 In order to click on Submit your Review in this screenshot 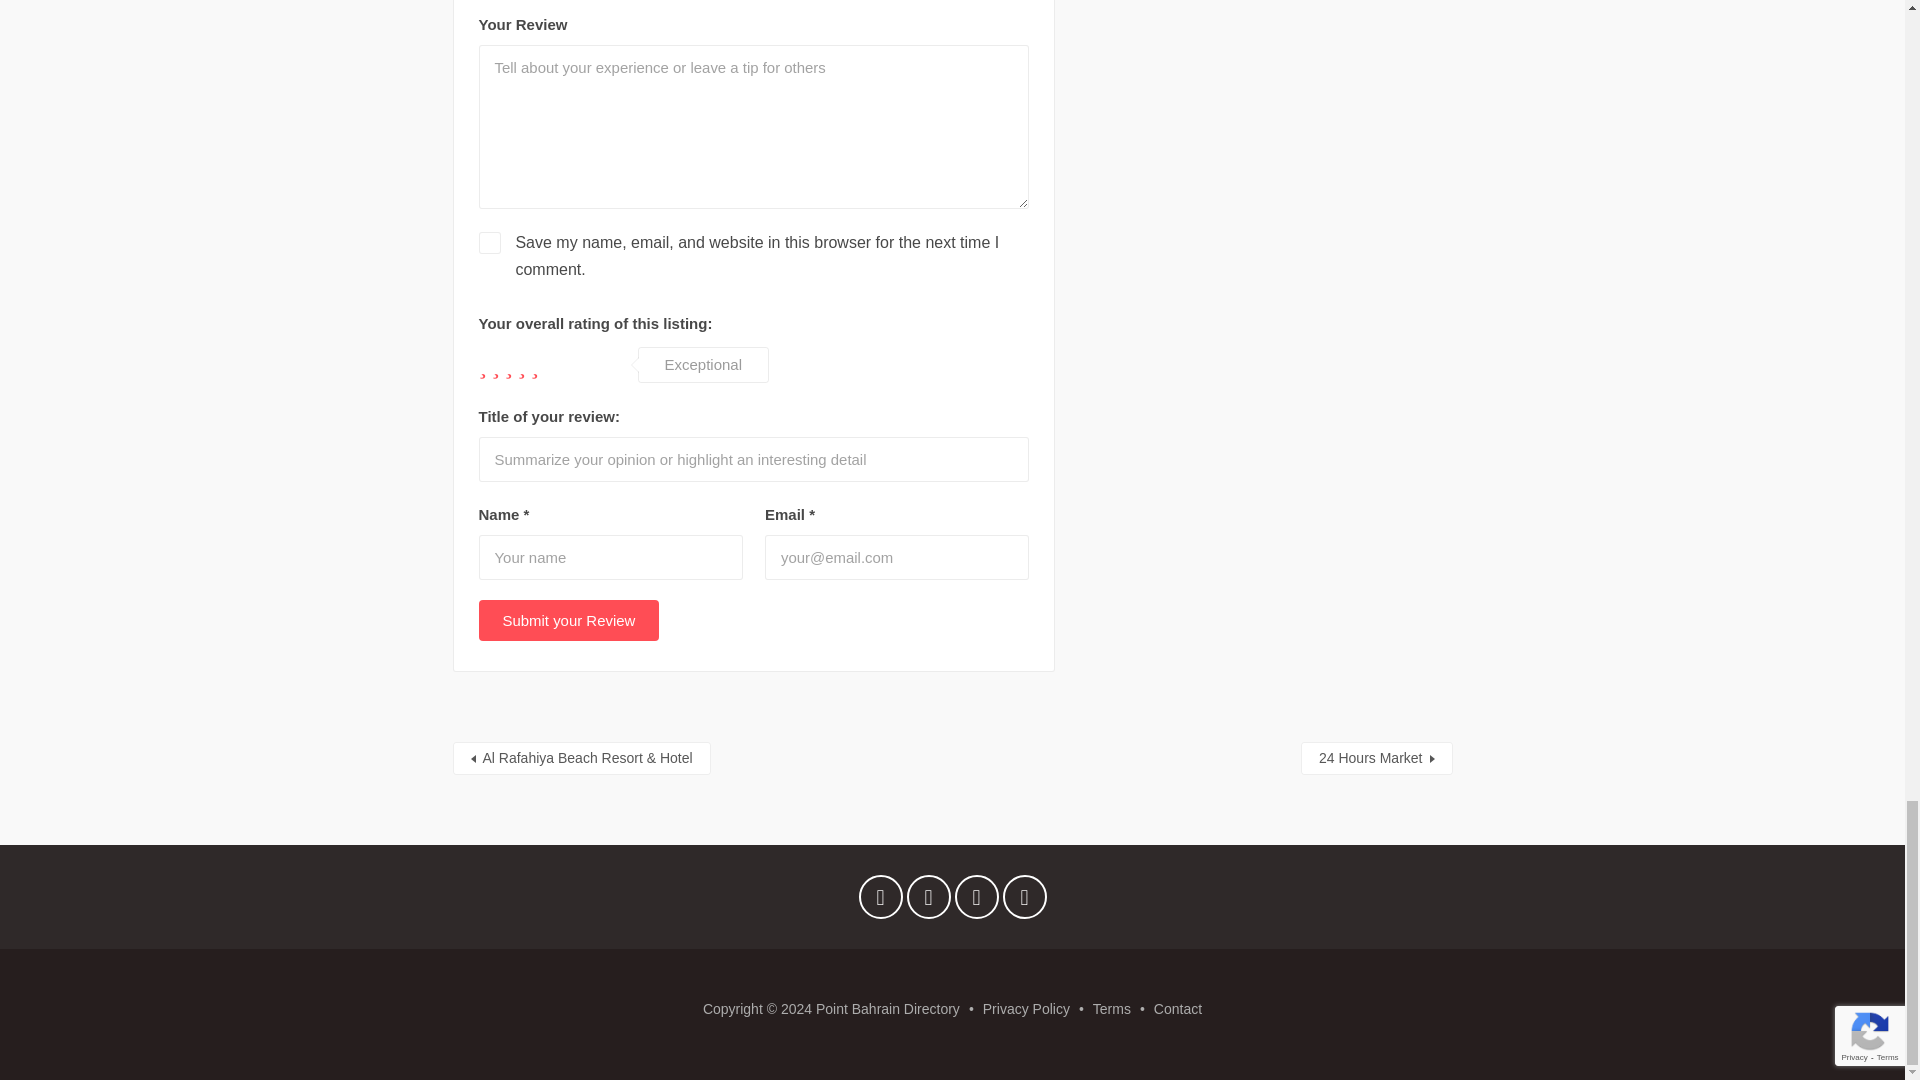, I will do `click(568, 620)`.